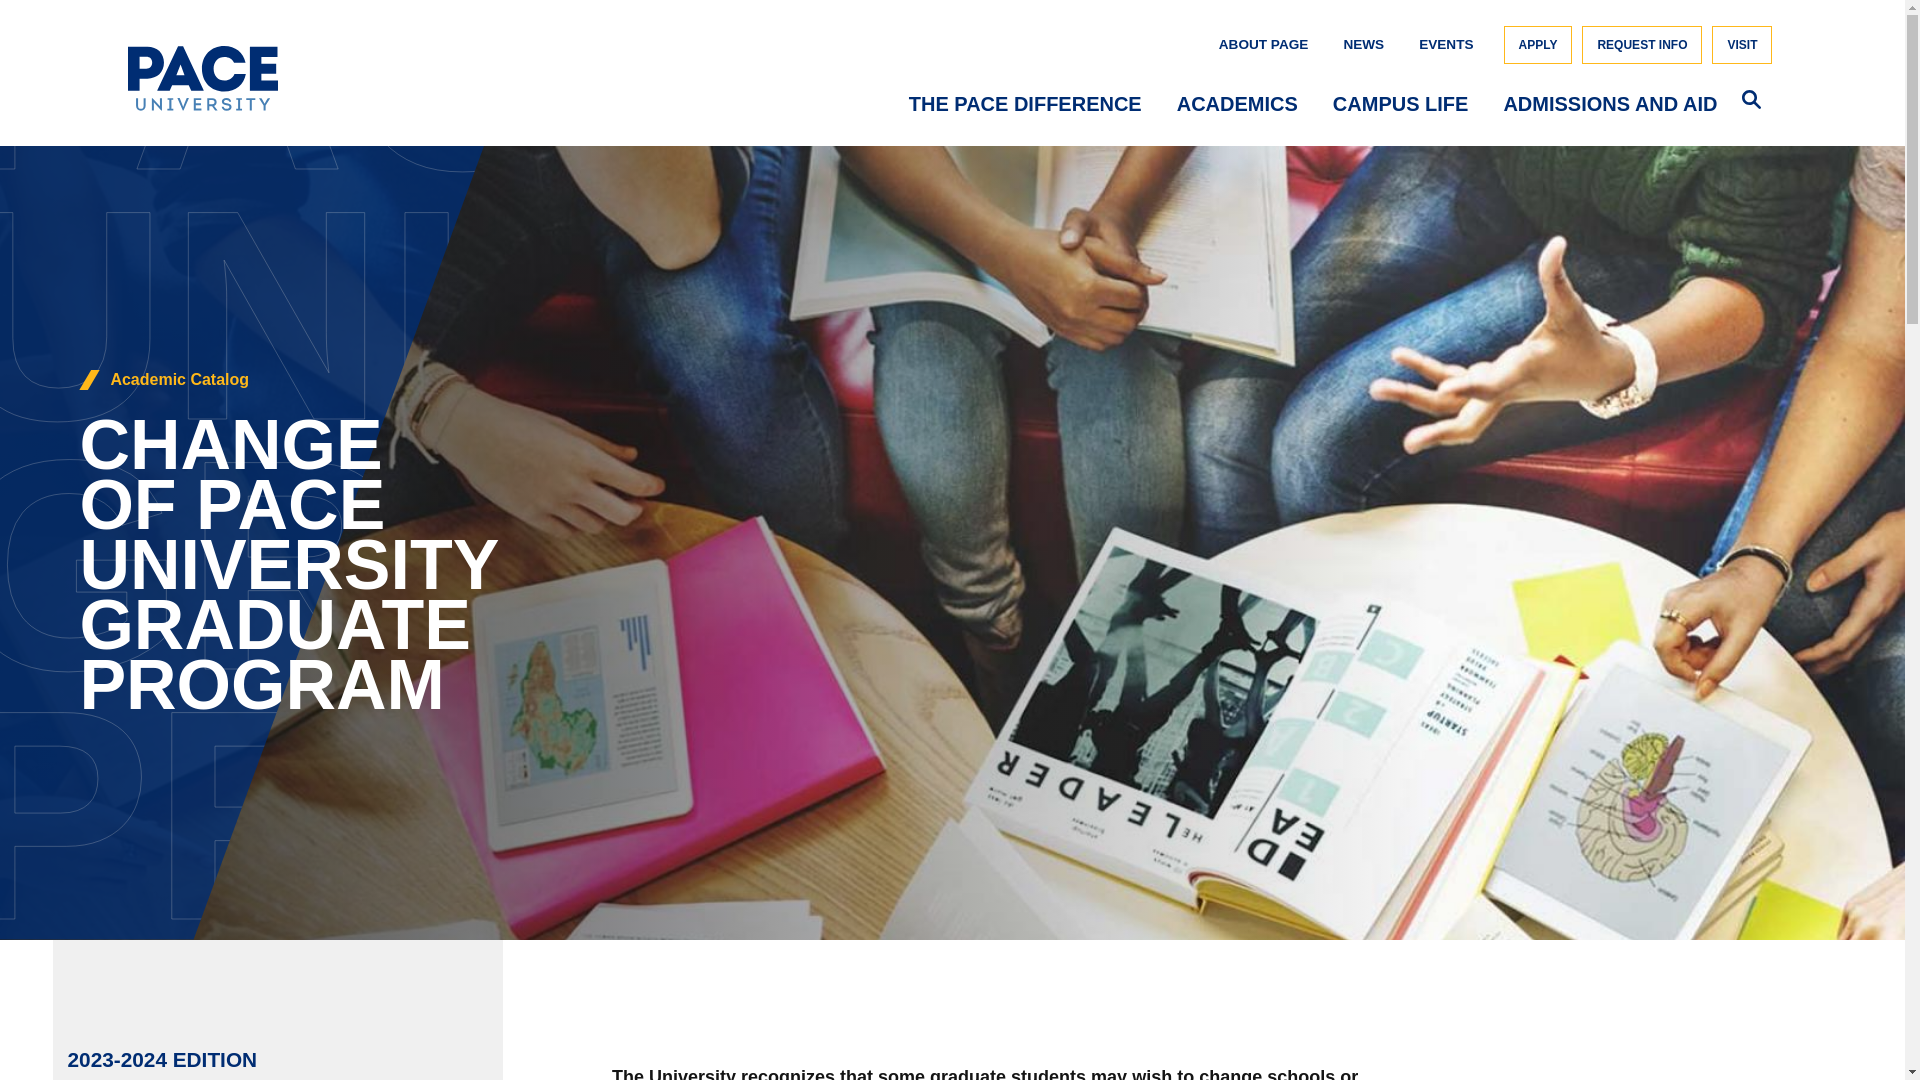 Image resolution: width=1920 pixels, height=1080 pixels. I want to click on ADMISSIONS AND AID, so click(1610, 108).